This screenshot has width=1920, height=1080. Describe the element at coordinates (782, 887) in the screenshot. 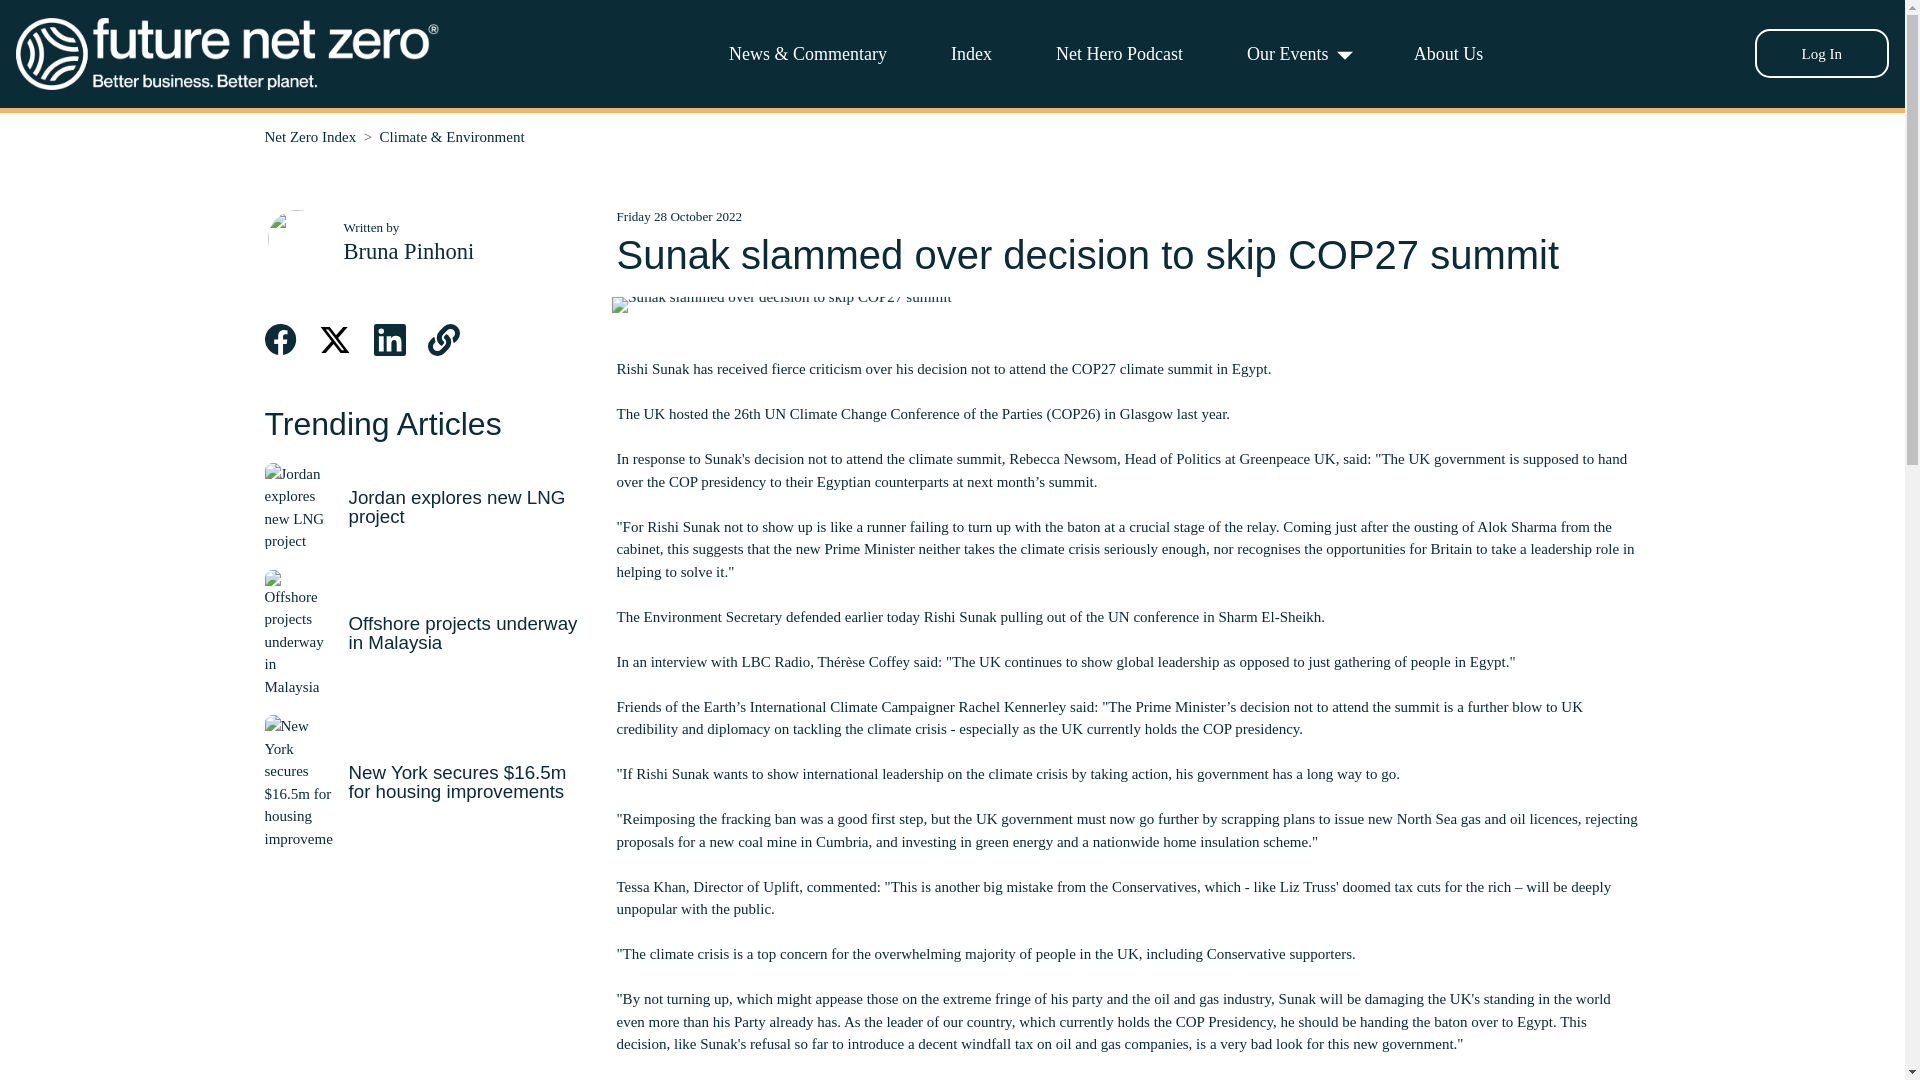

I see `Uplift,` at that location.